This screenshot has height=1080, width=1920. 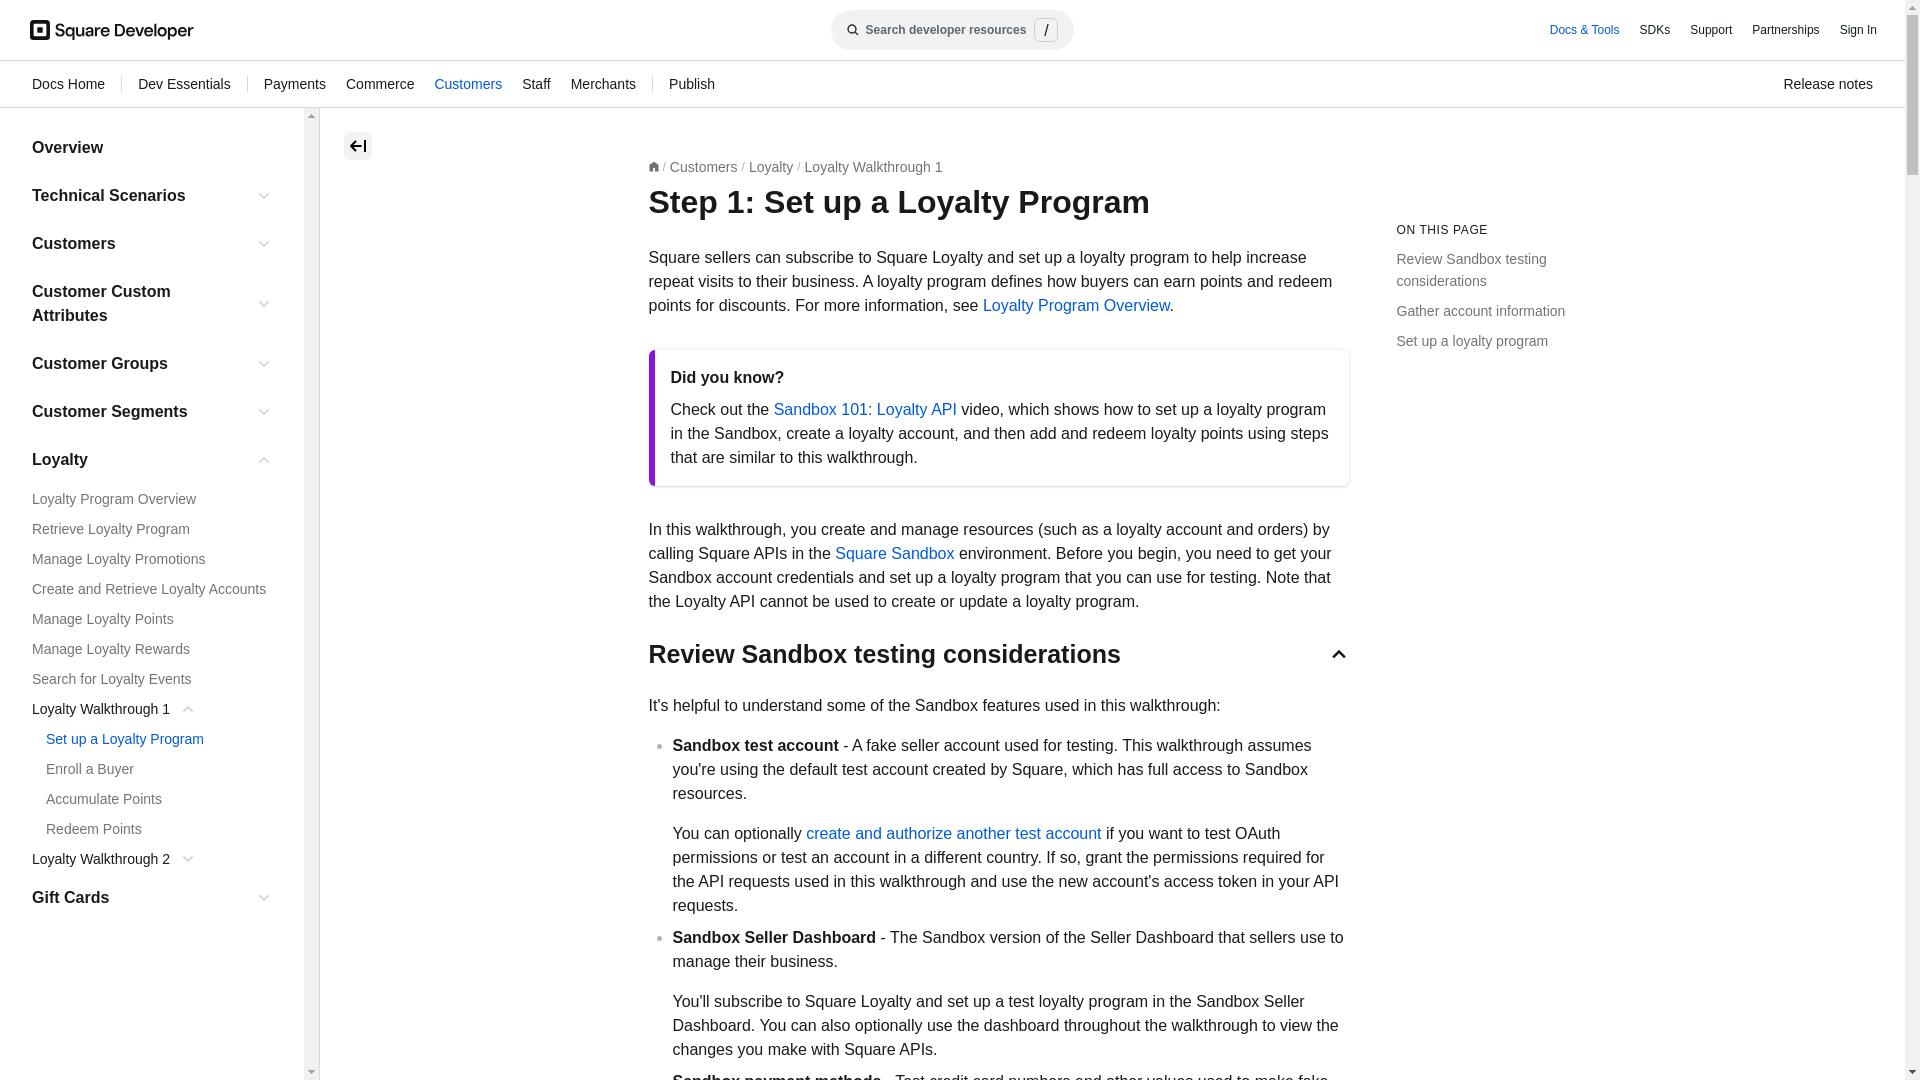 What do you see at coordinates (602, 84) in the screenshot?
I see `Merchants` at bounding box center [602, 84].